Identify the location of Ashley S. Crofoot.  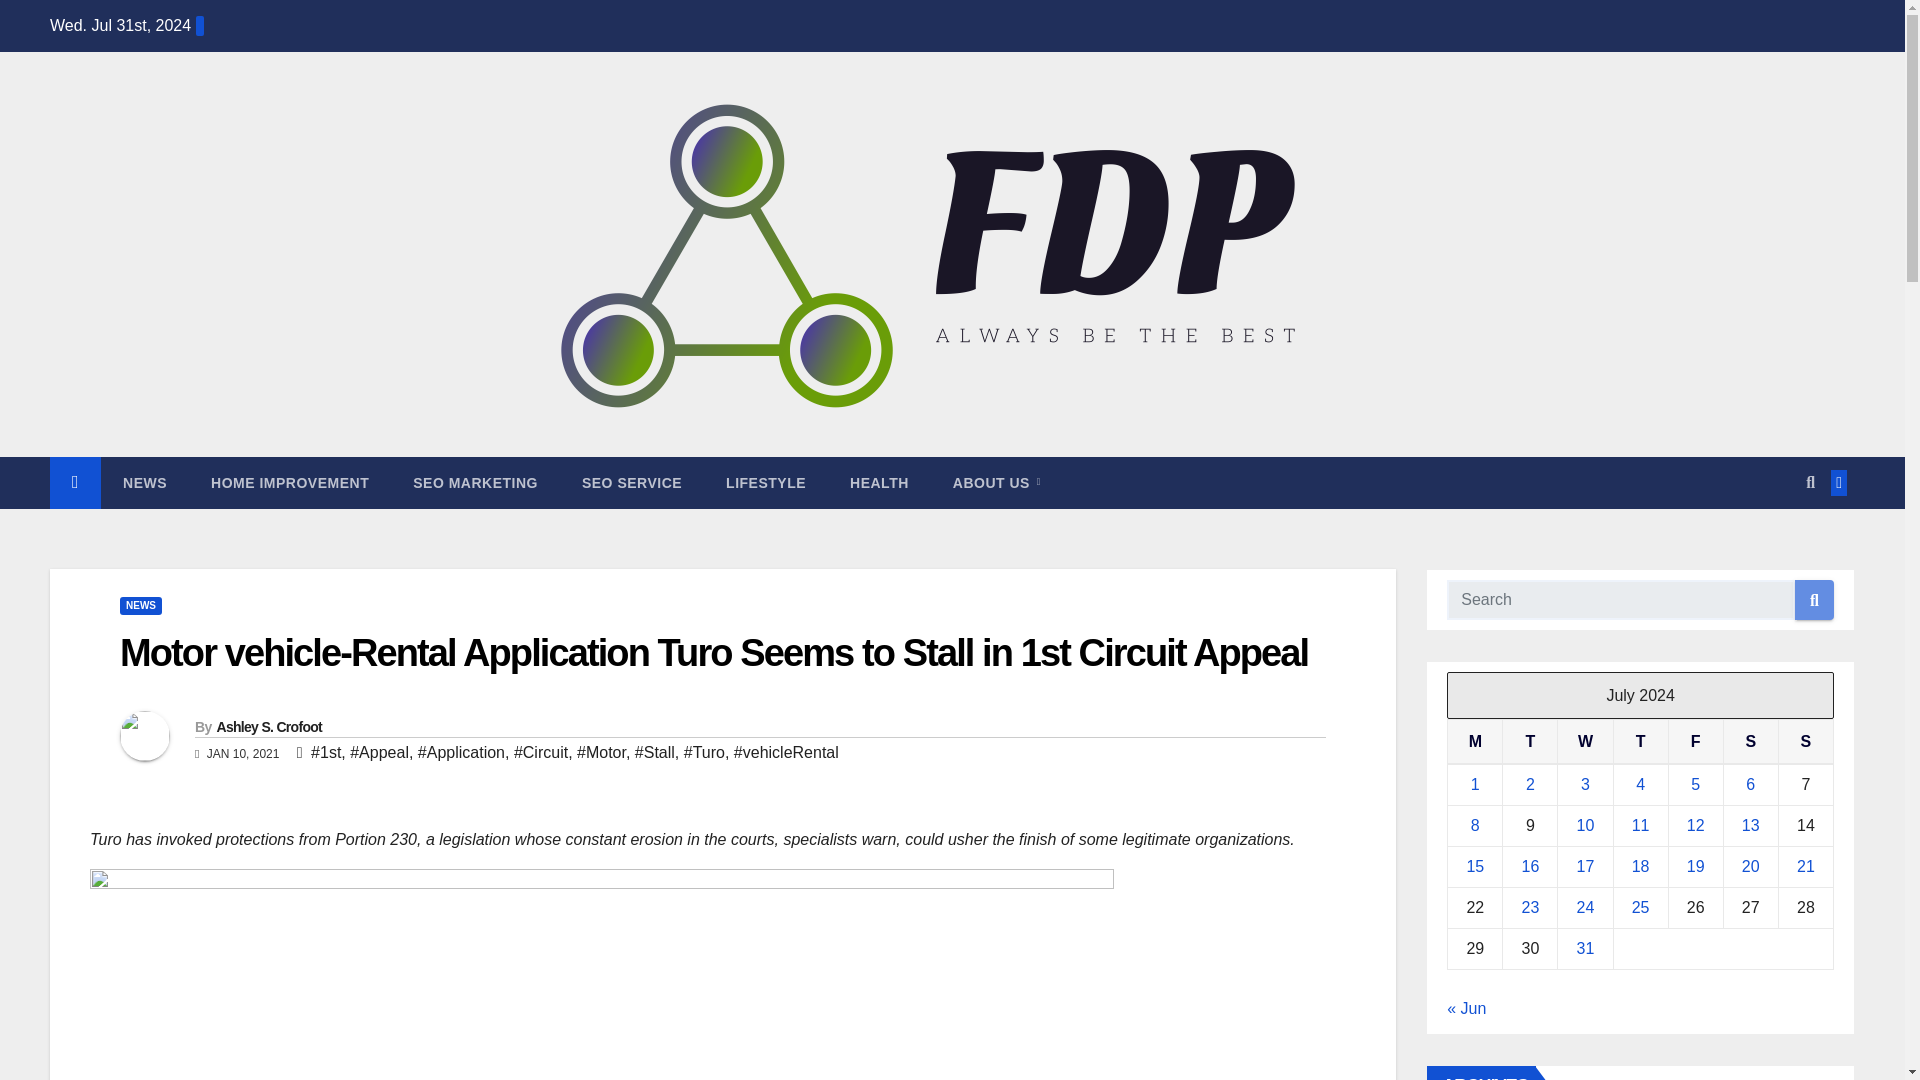
(268, 727).